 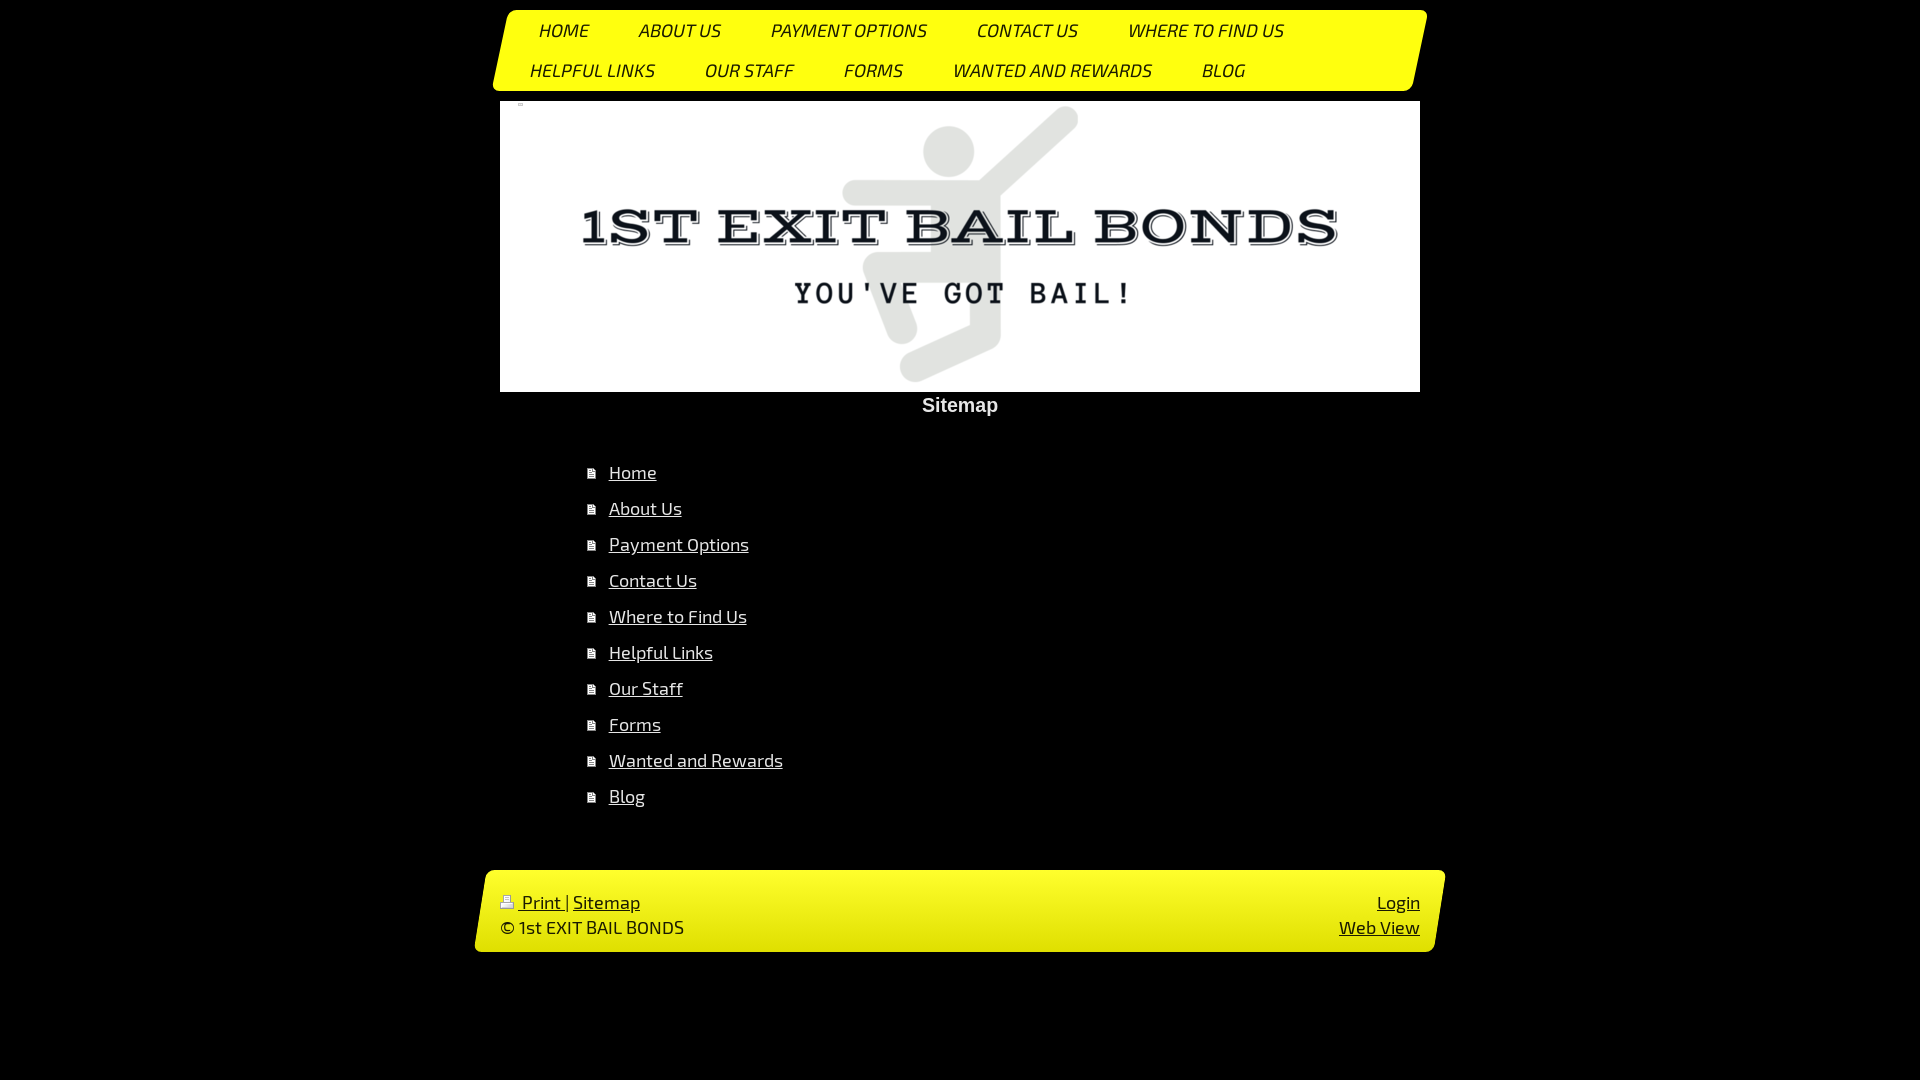 What do you see at coordinates (746, 70) in the screenshot?
I see `OUR STAFF` at bounding box center [746, 70].